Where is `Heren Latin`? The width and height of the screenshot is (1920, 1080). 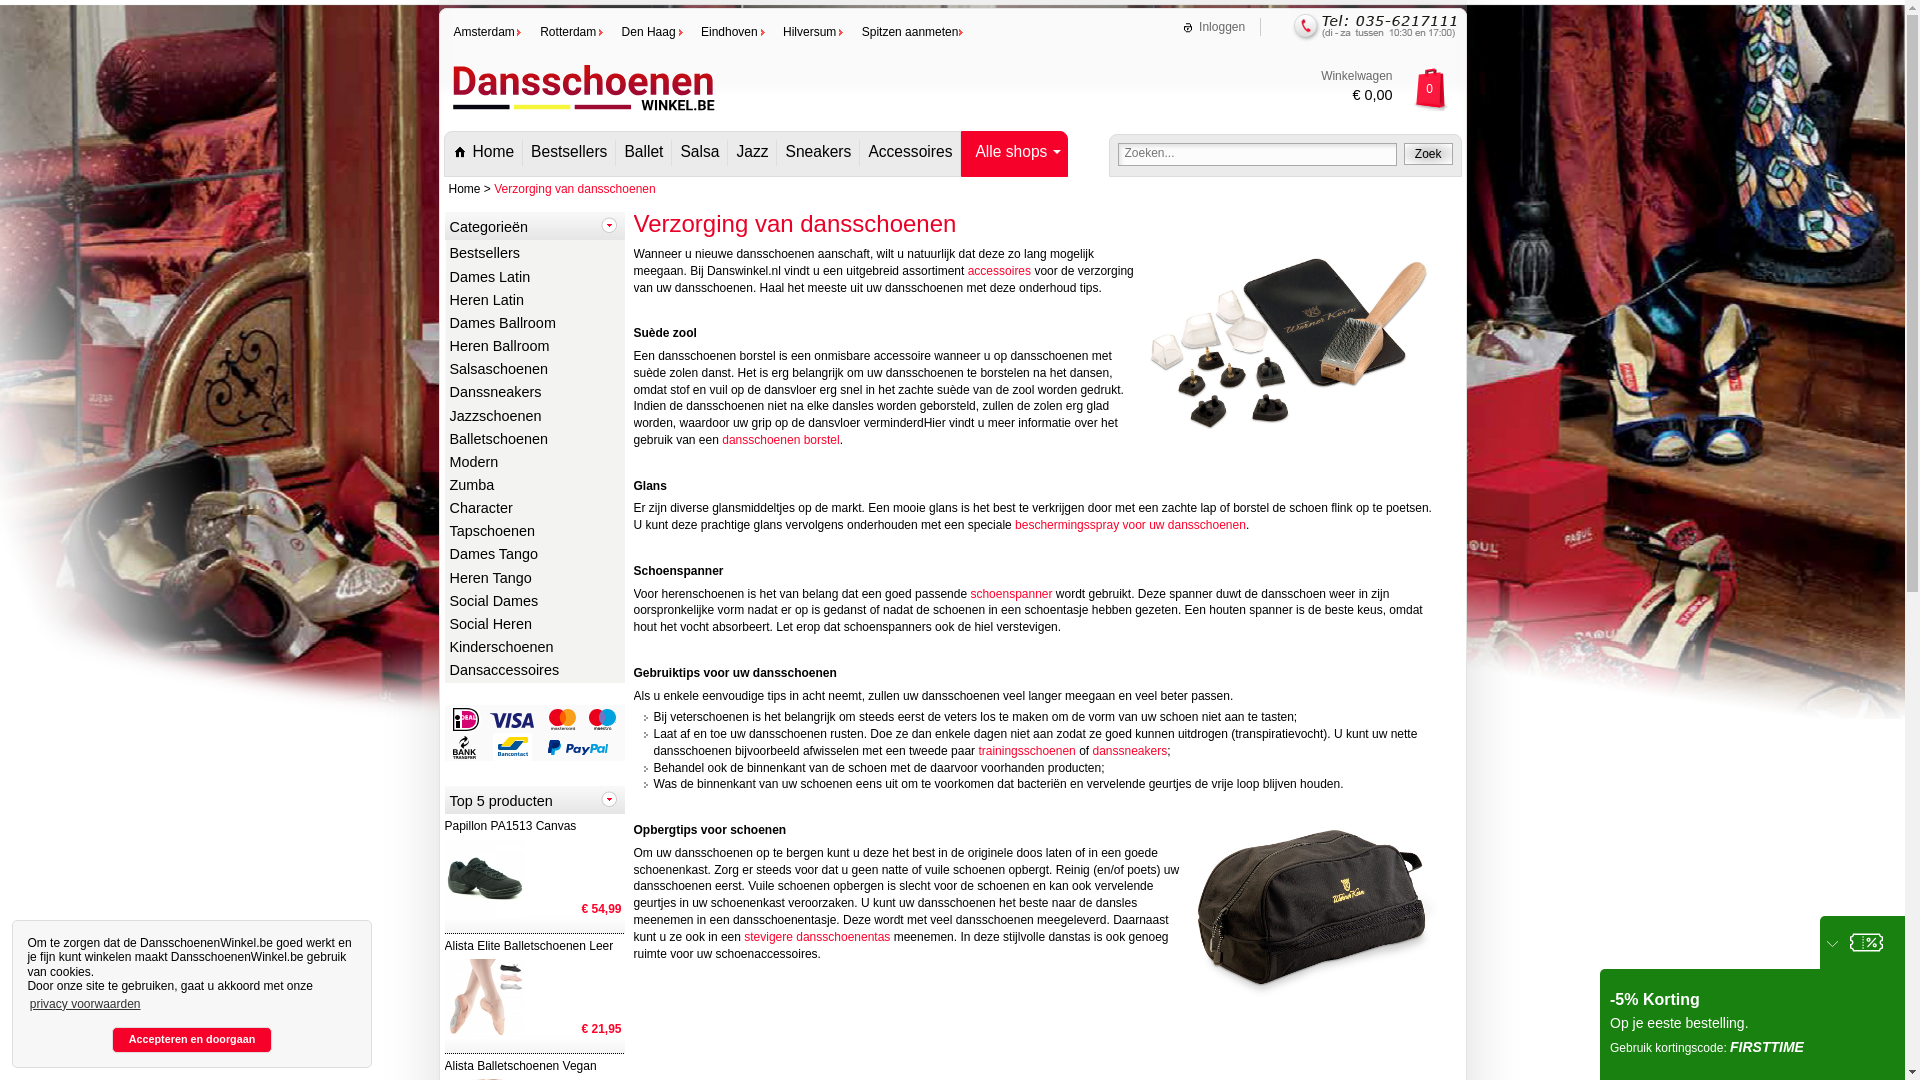
Heren Latin is located at coordinates (534, 302).